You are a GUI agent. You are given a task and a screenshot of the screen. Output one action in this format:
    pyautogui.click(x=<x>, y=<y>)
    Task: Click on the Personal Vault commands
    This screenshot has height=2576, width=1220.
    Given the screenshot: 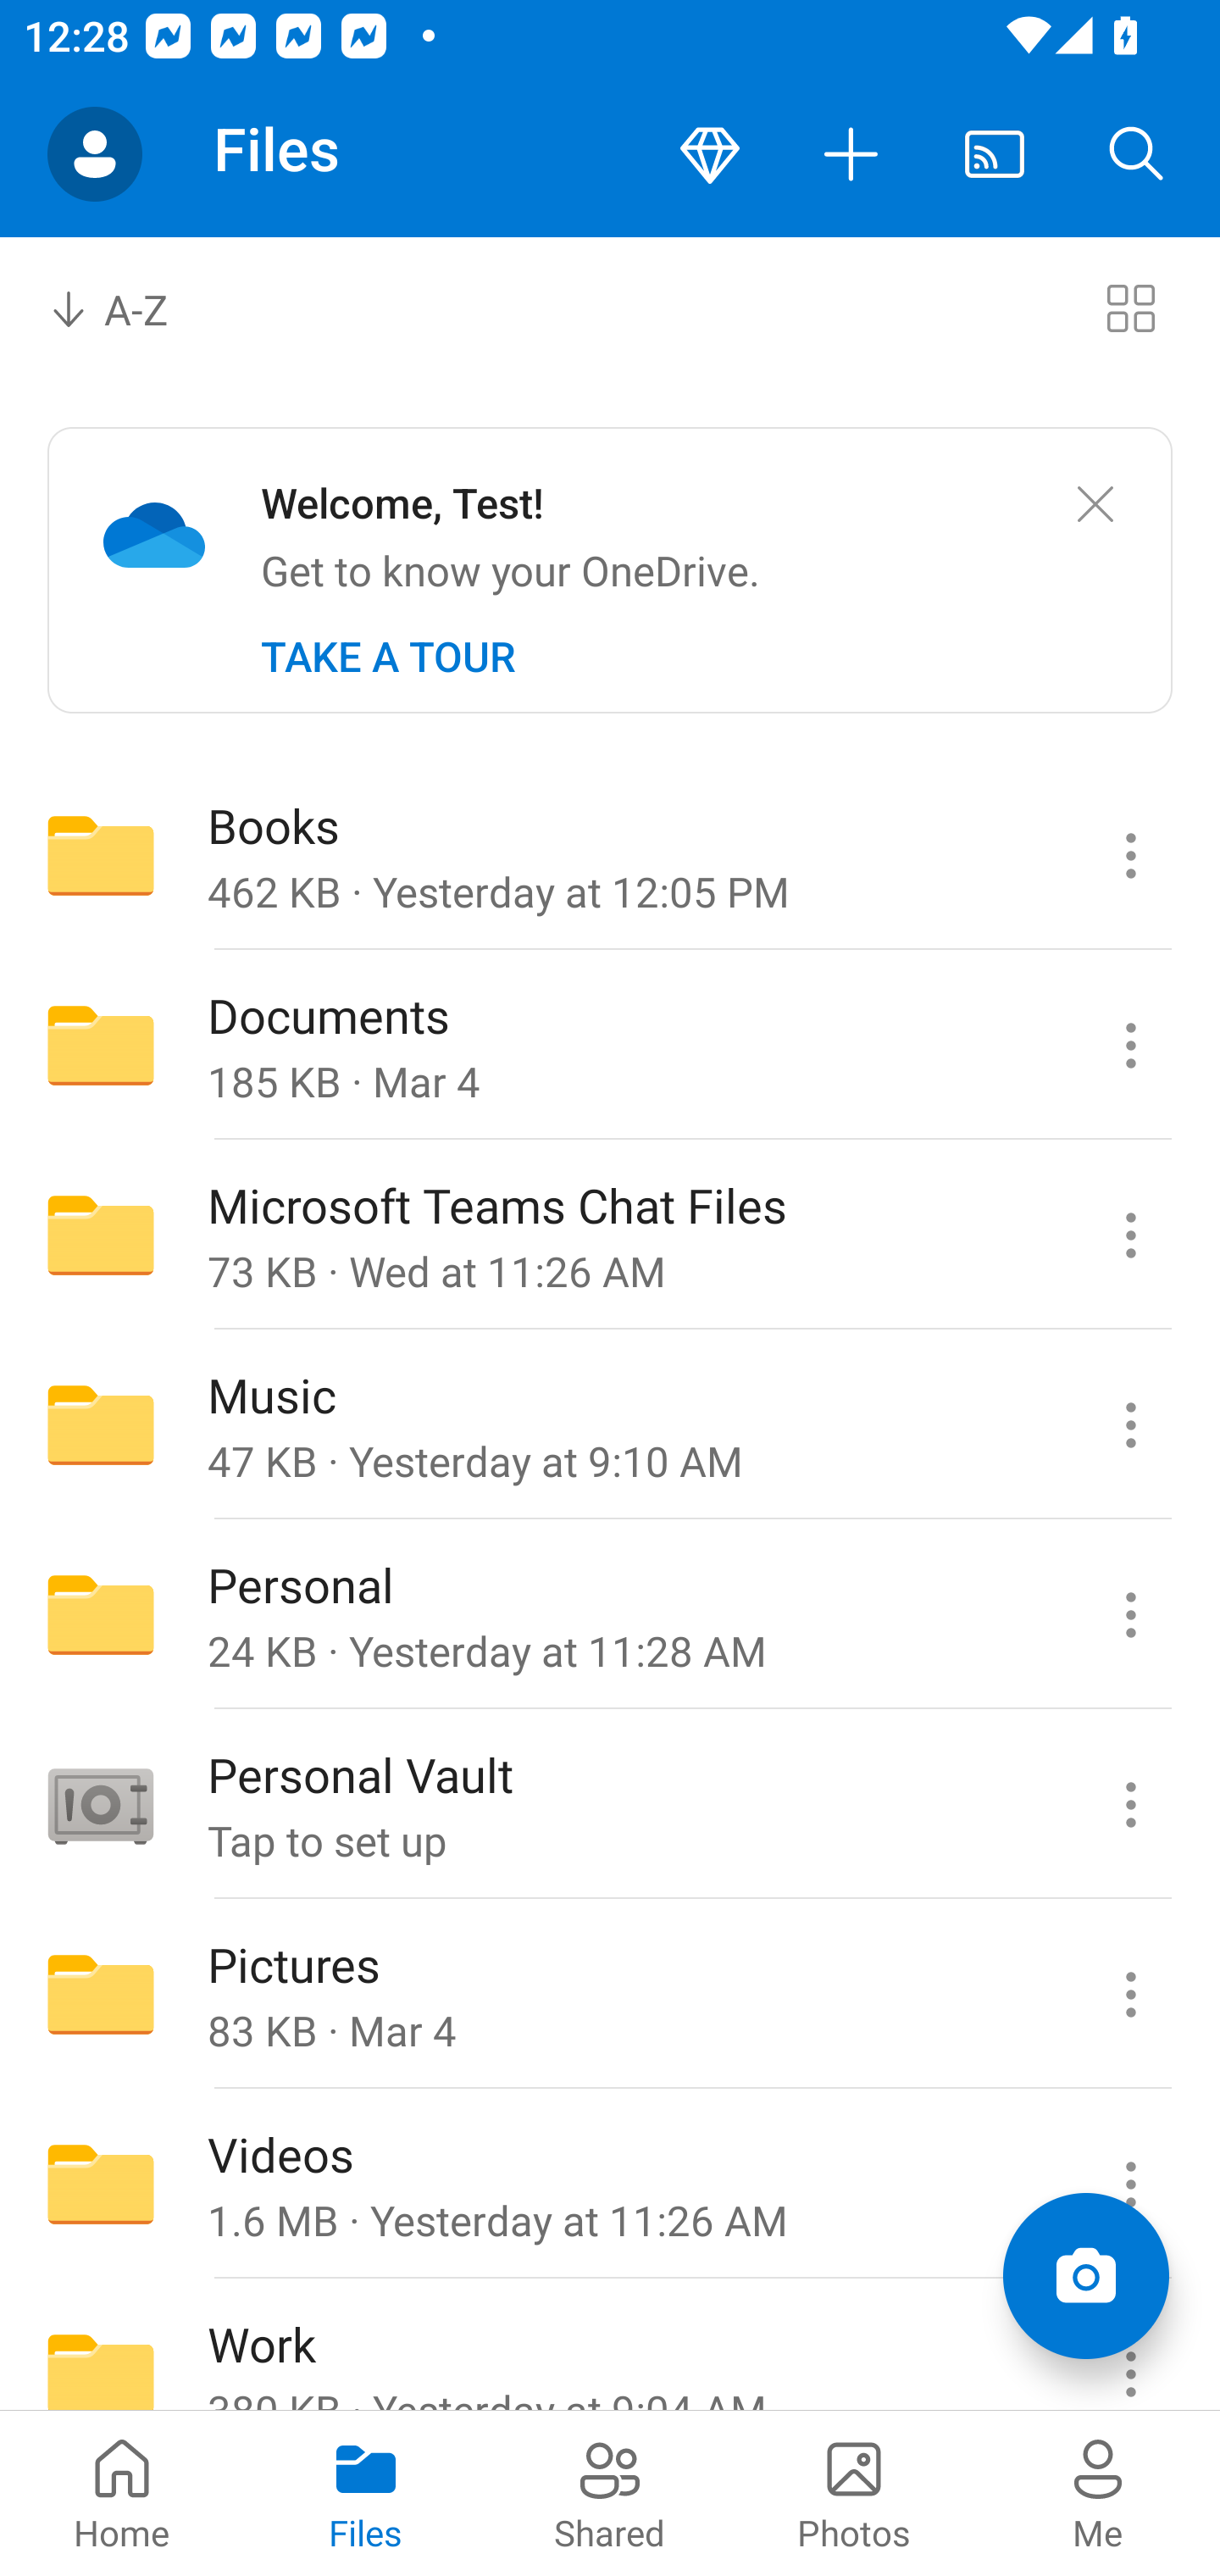 What is the action you would take?
    pyautogui.click(x=1130, y=1805)
    